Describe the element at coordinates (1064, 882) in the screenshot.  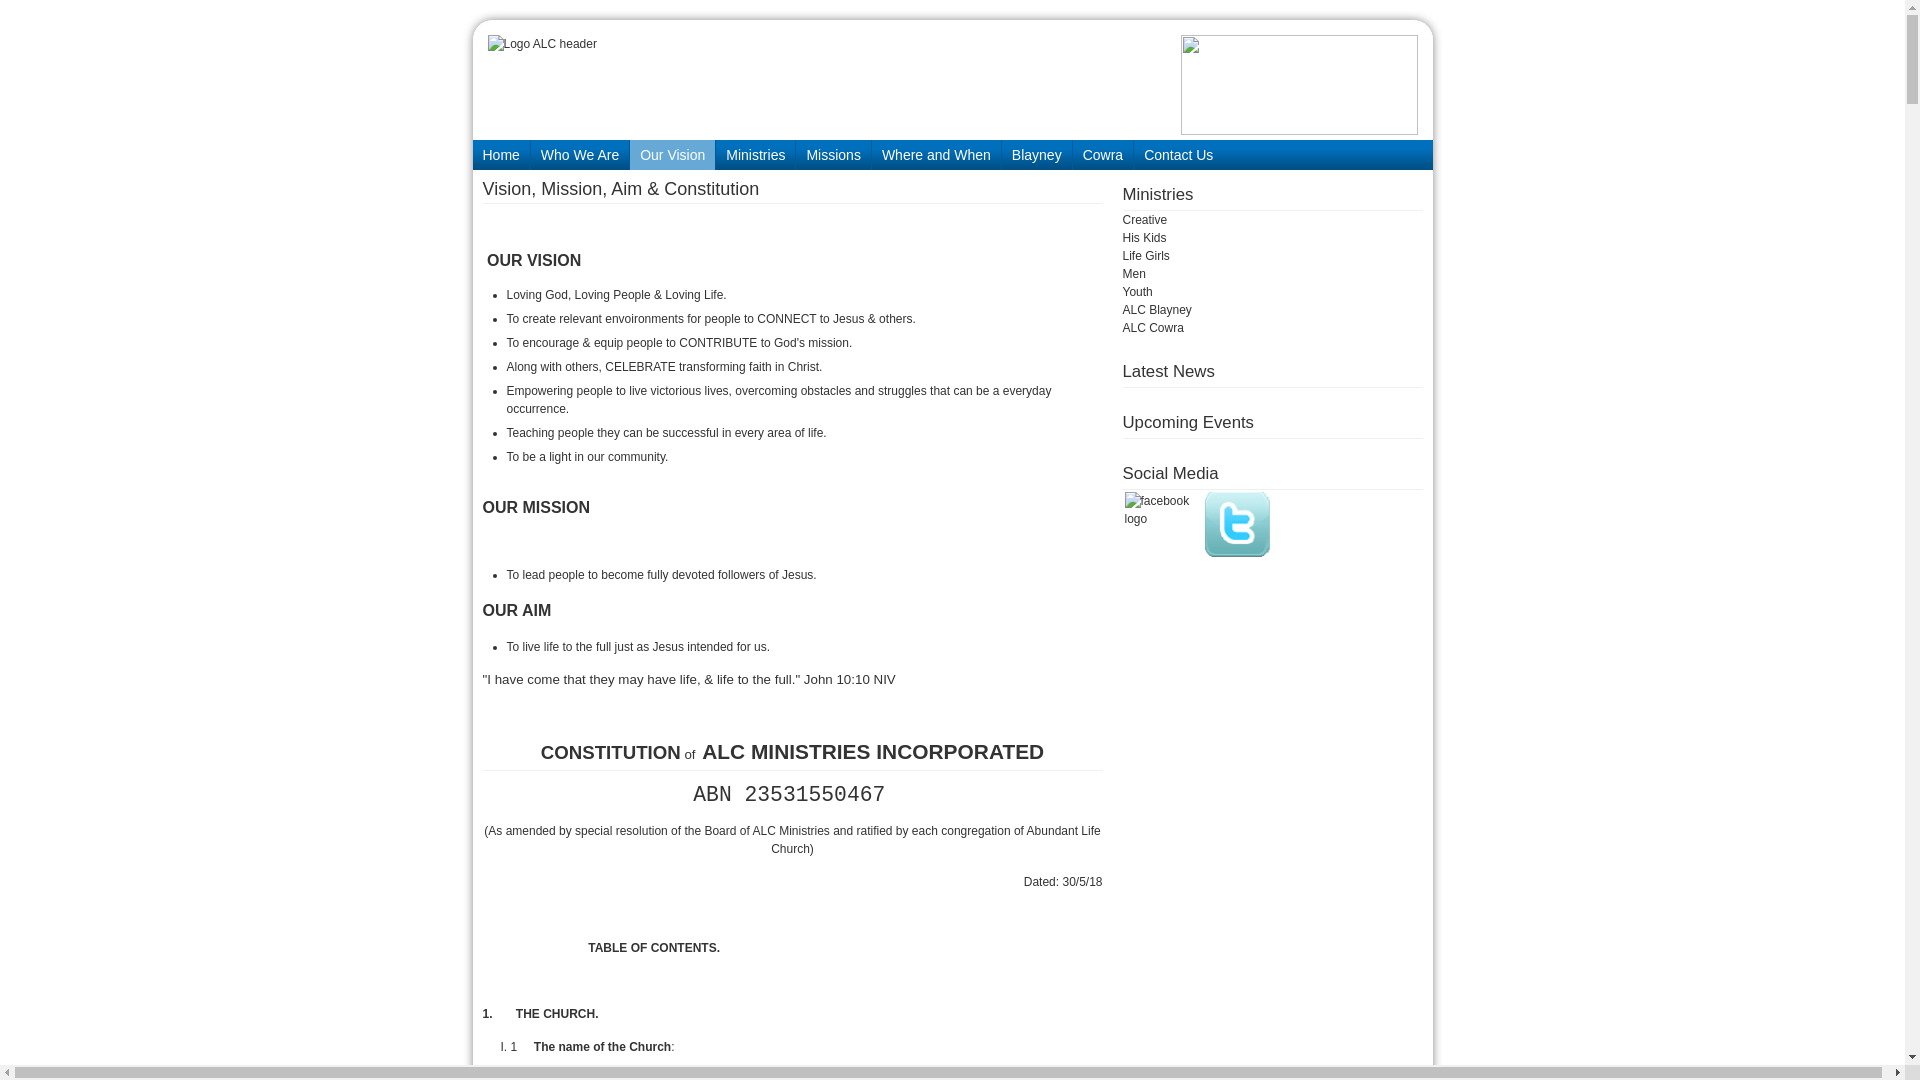
I see `Dated: 30/5/18` at that location.